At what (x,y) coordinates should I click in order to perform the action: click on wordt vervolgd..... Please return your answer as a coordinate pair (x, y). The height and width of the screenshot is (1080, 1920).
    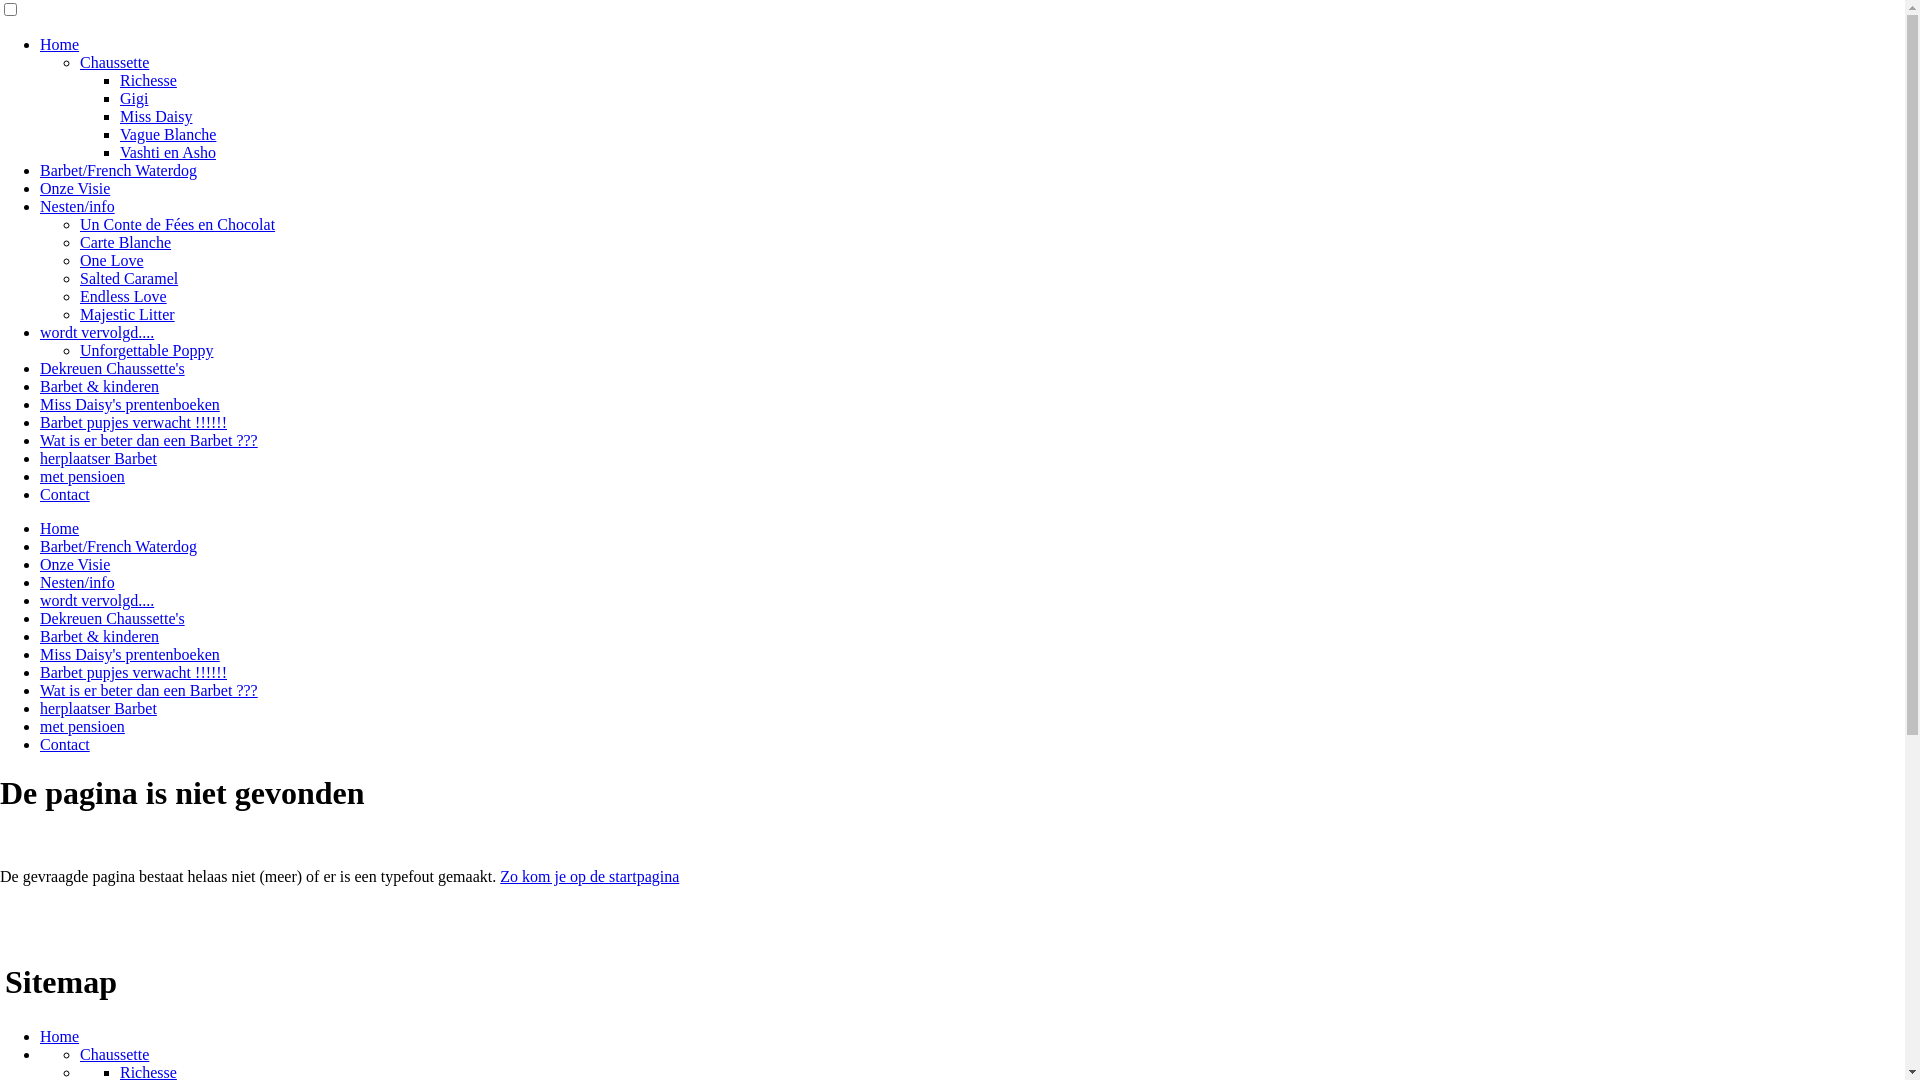
    Looking at the image, I should click on (97, 600).